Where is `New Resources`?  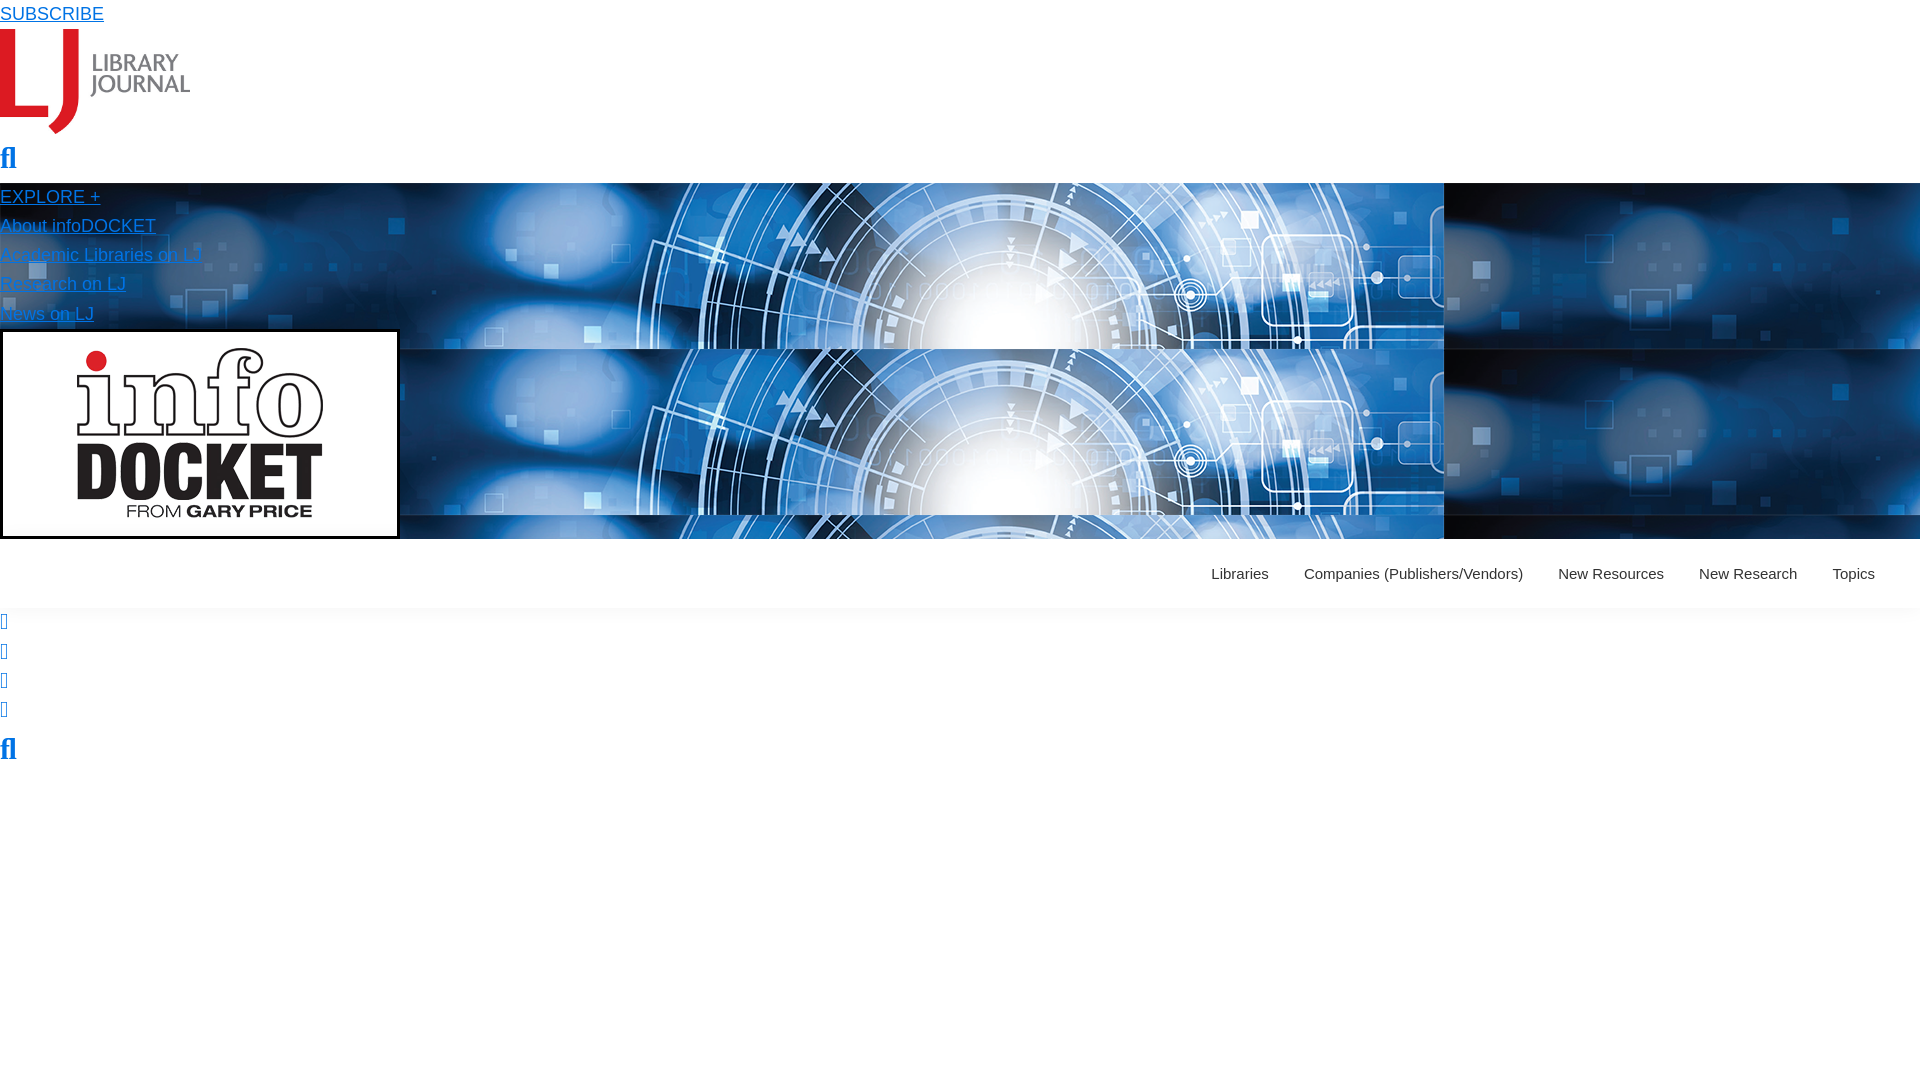 New Resources is located at coordinates (1610, 573).